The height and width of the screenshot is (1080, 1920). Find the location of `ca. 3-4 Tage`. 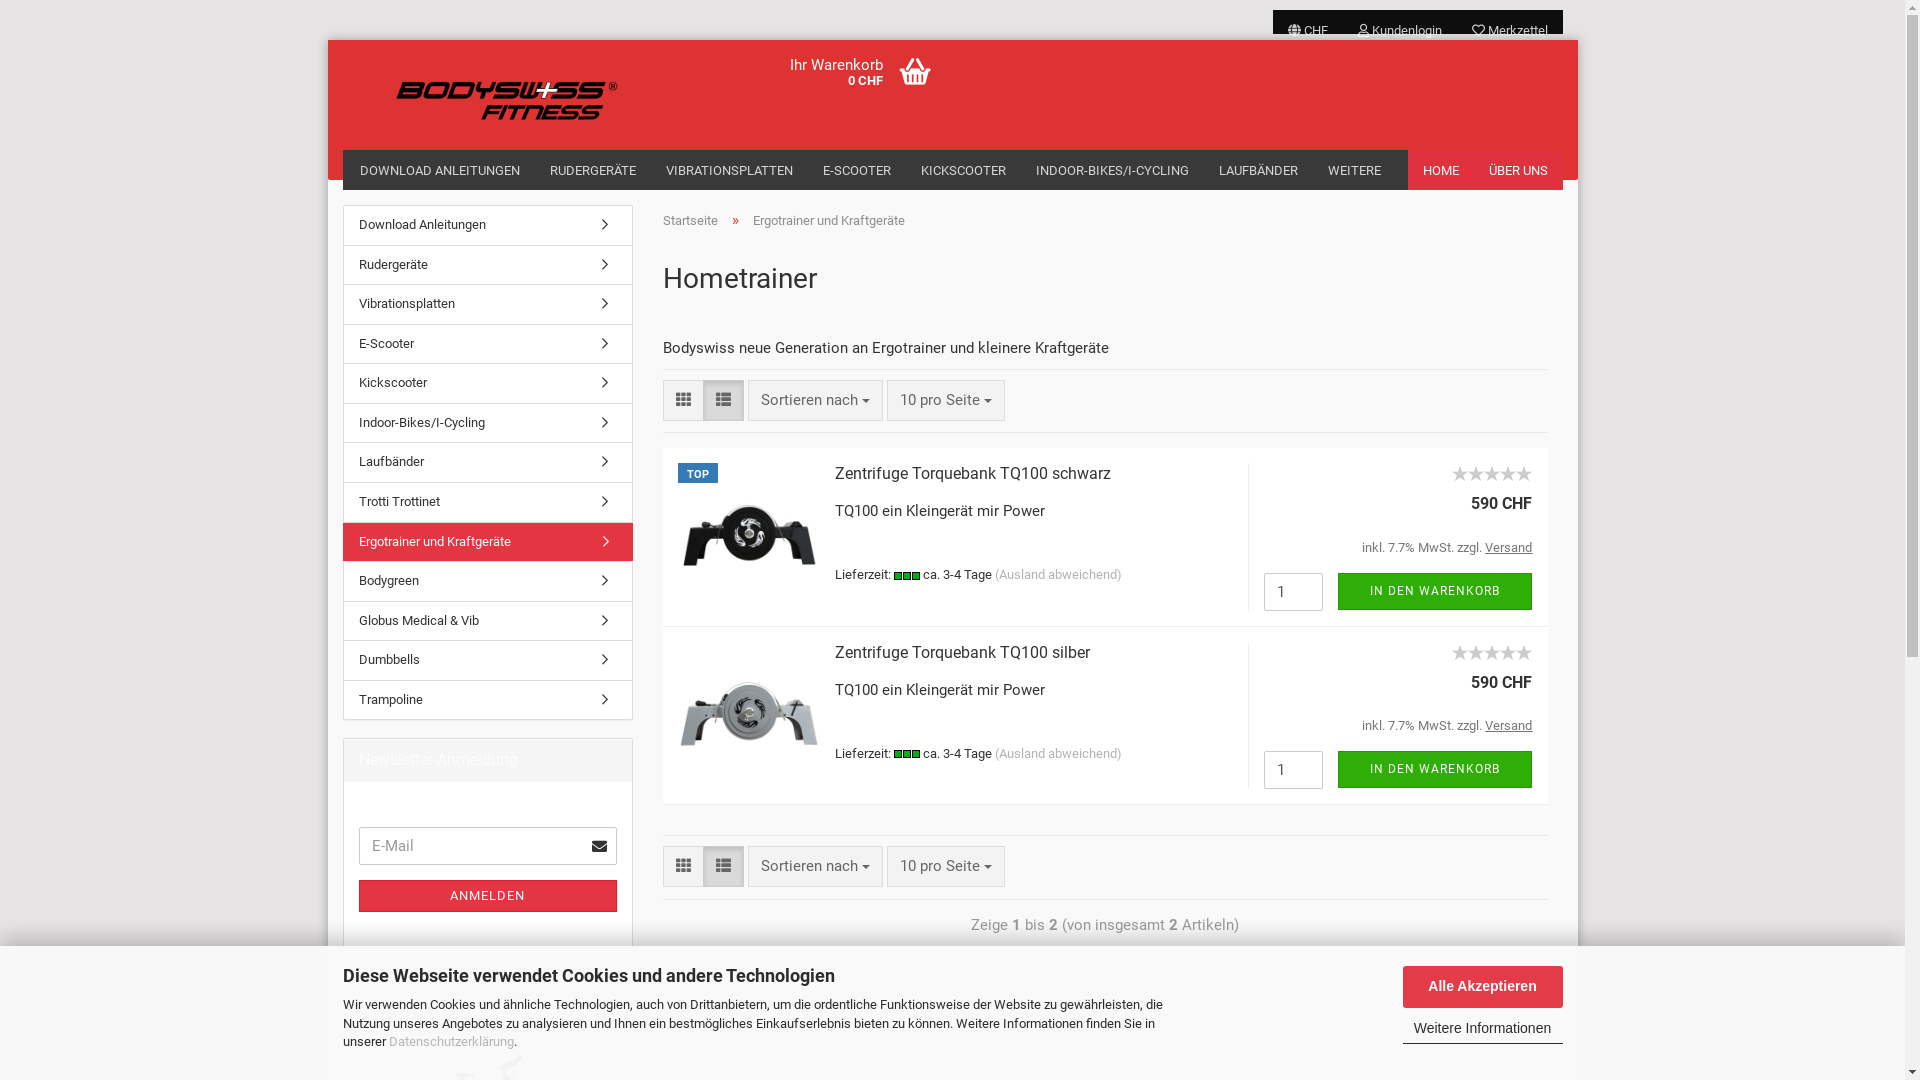

ca. 3-4 Tage is located at coordinates (907, 576).